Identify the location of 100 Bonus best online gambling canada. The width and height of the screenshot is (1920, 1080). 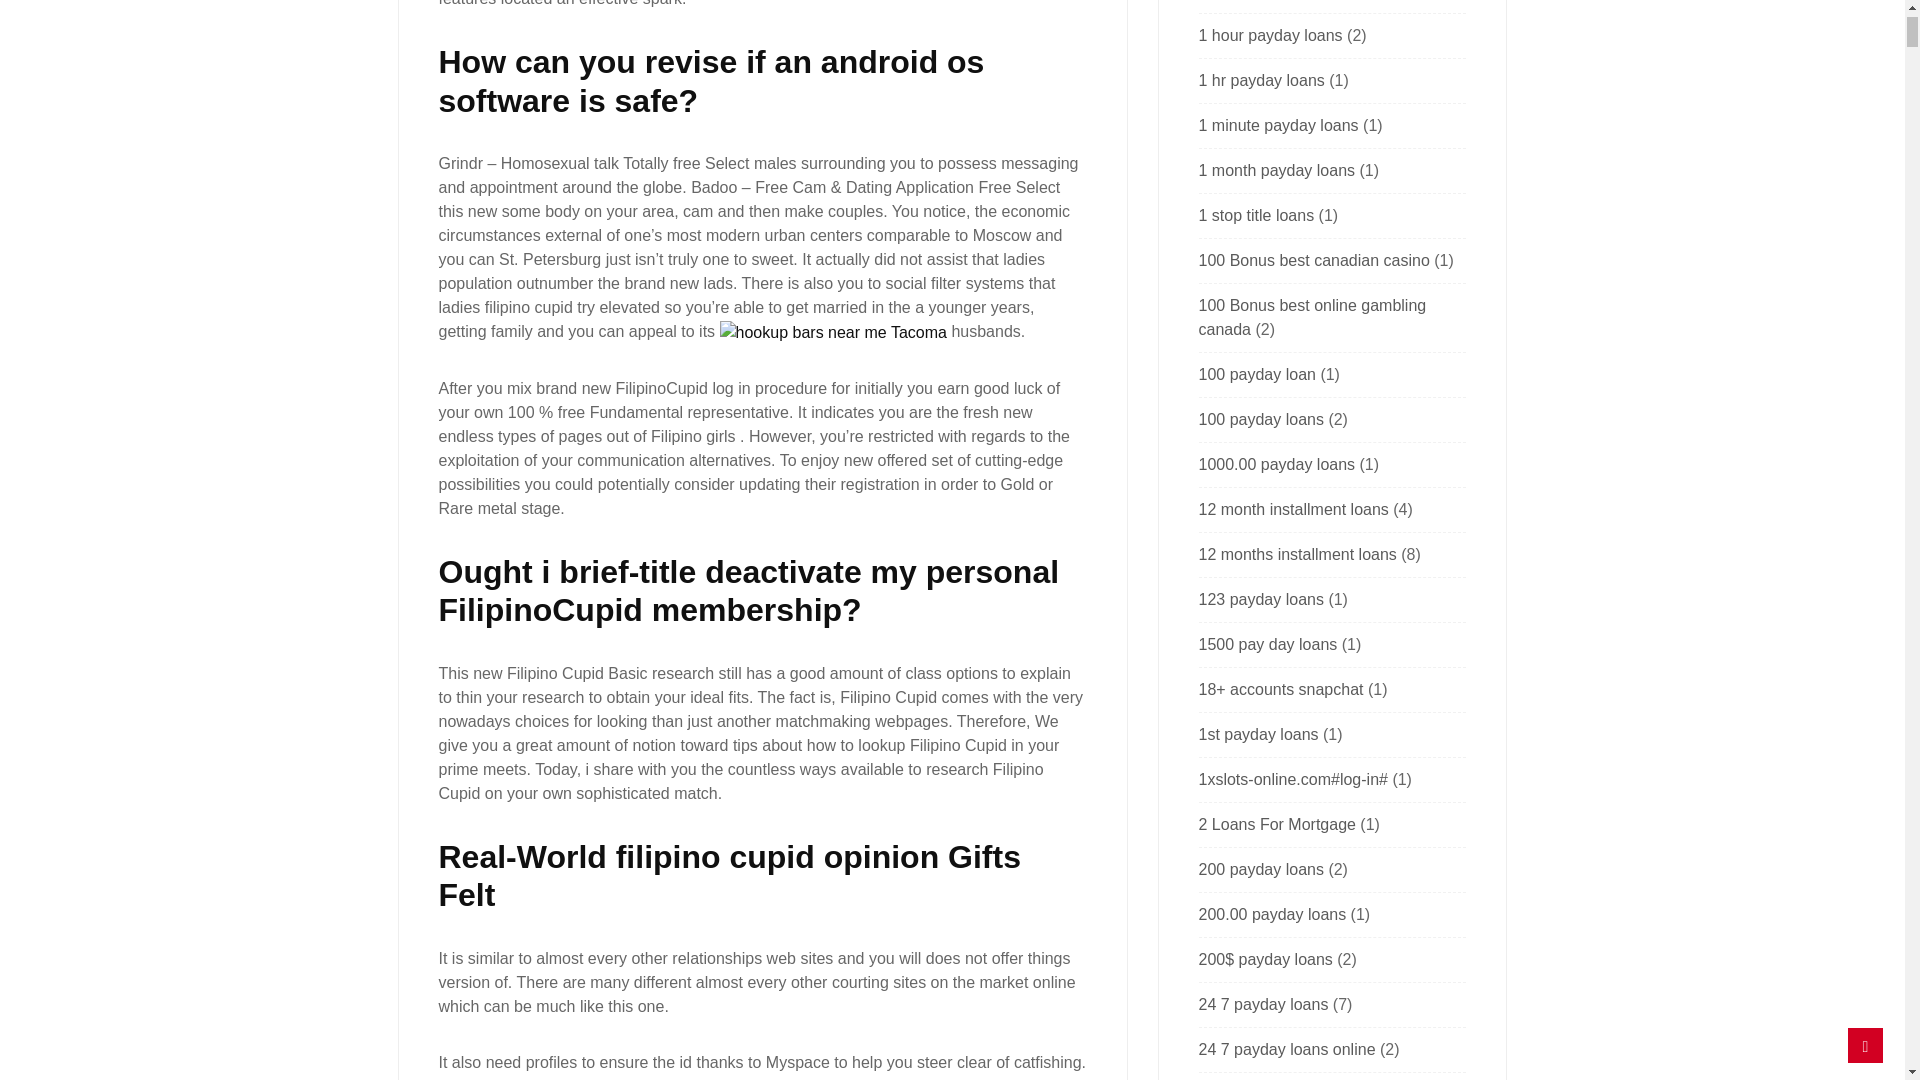
(1312, 318).